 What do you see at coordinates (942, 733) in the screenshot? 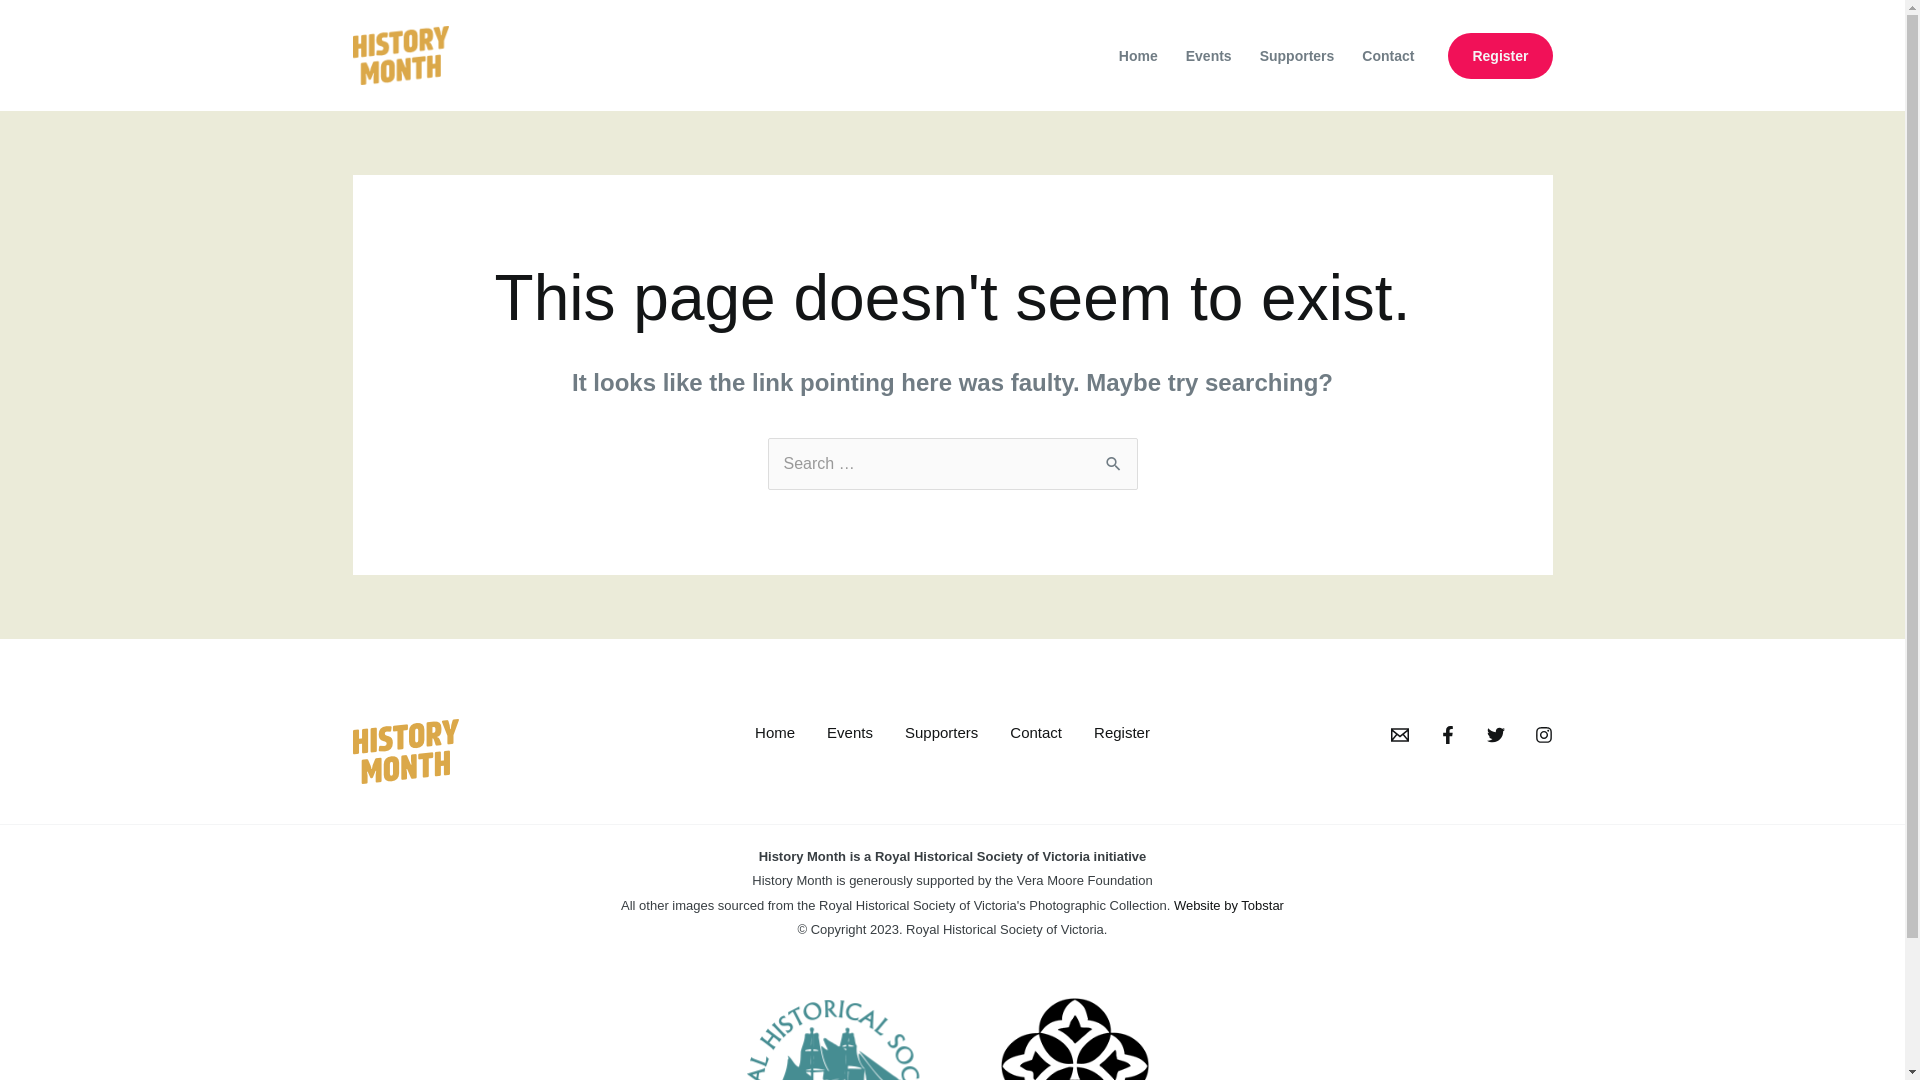
I see `Supporters` at bounding box center [942, 733].